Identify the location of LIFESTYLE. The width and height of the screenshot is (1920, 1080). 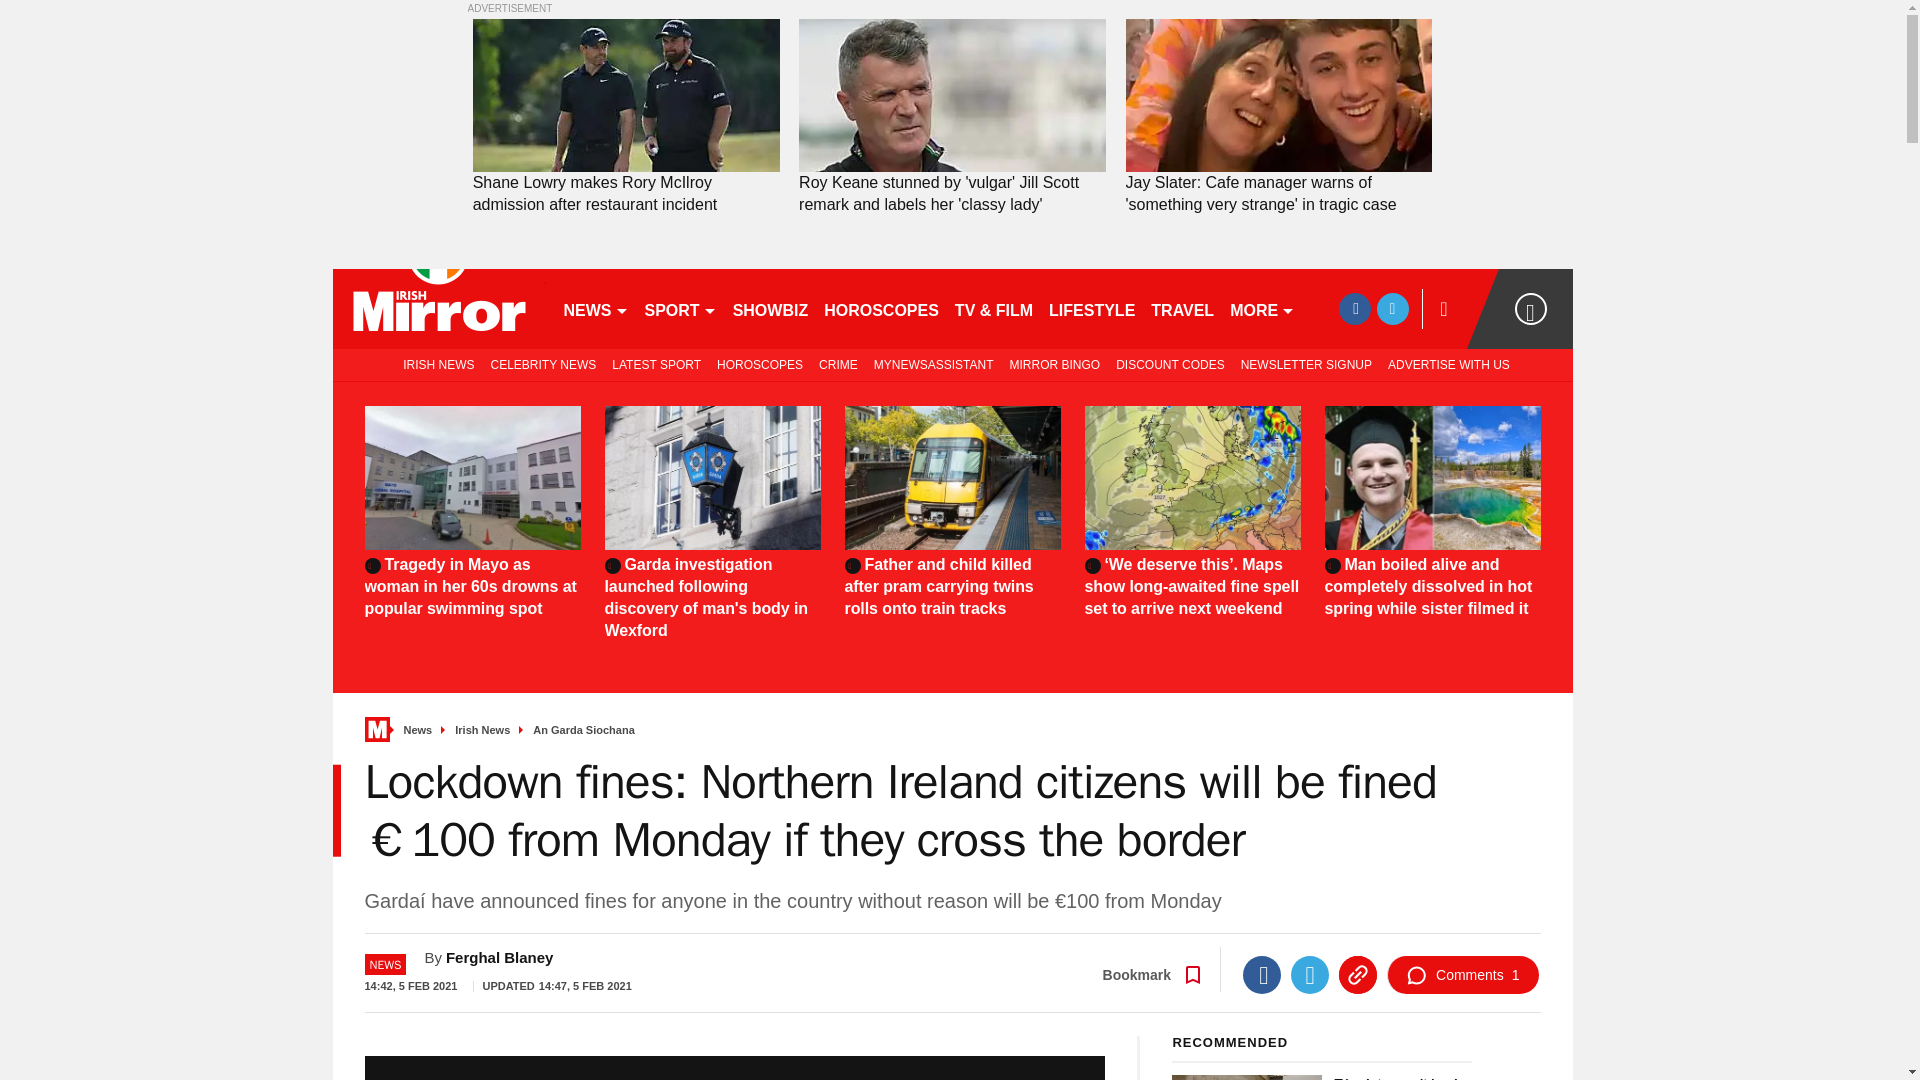
(1091, 308).